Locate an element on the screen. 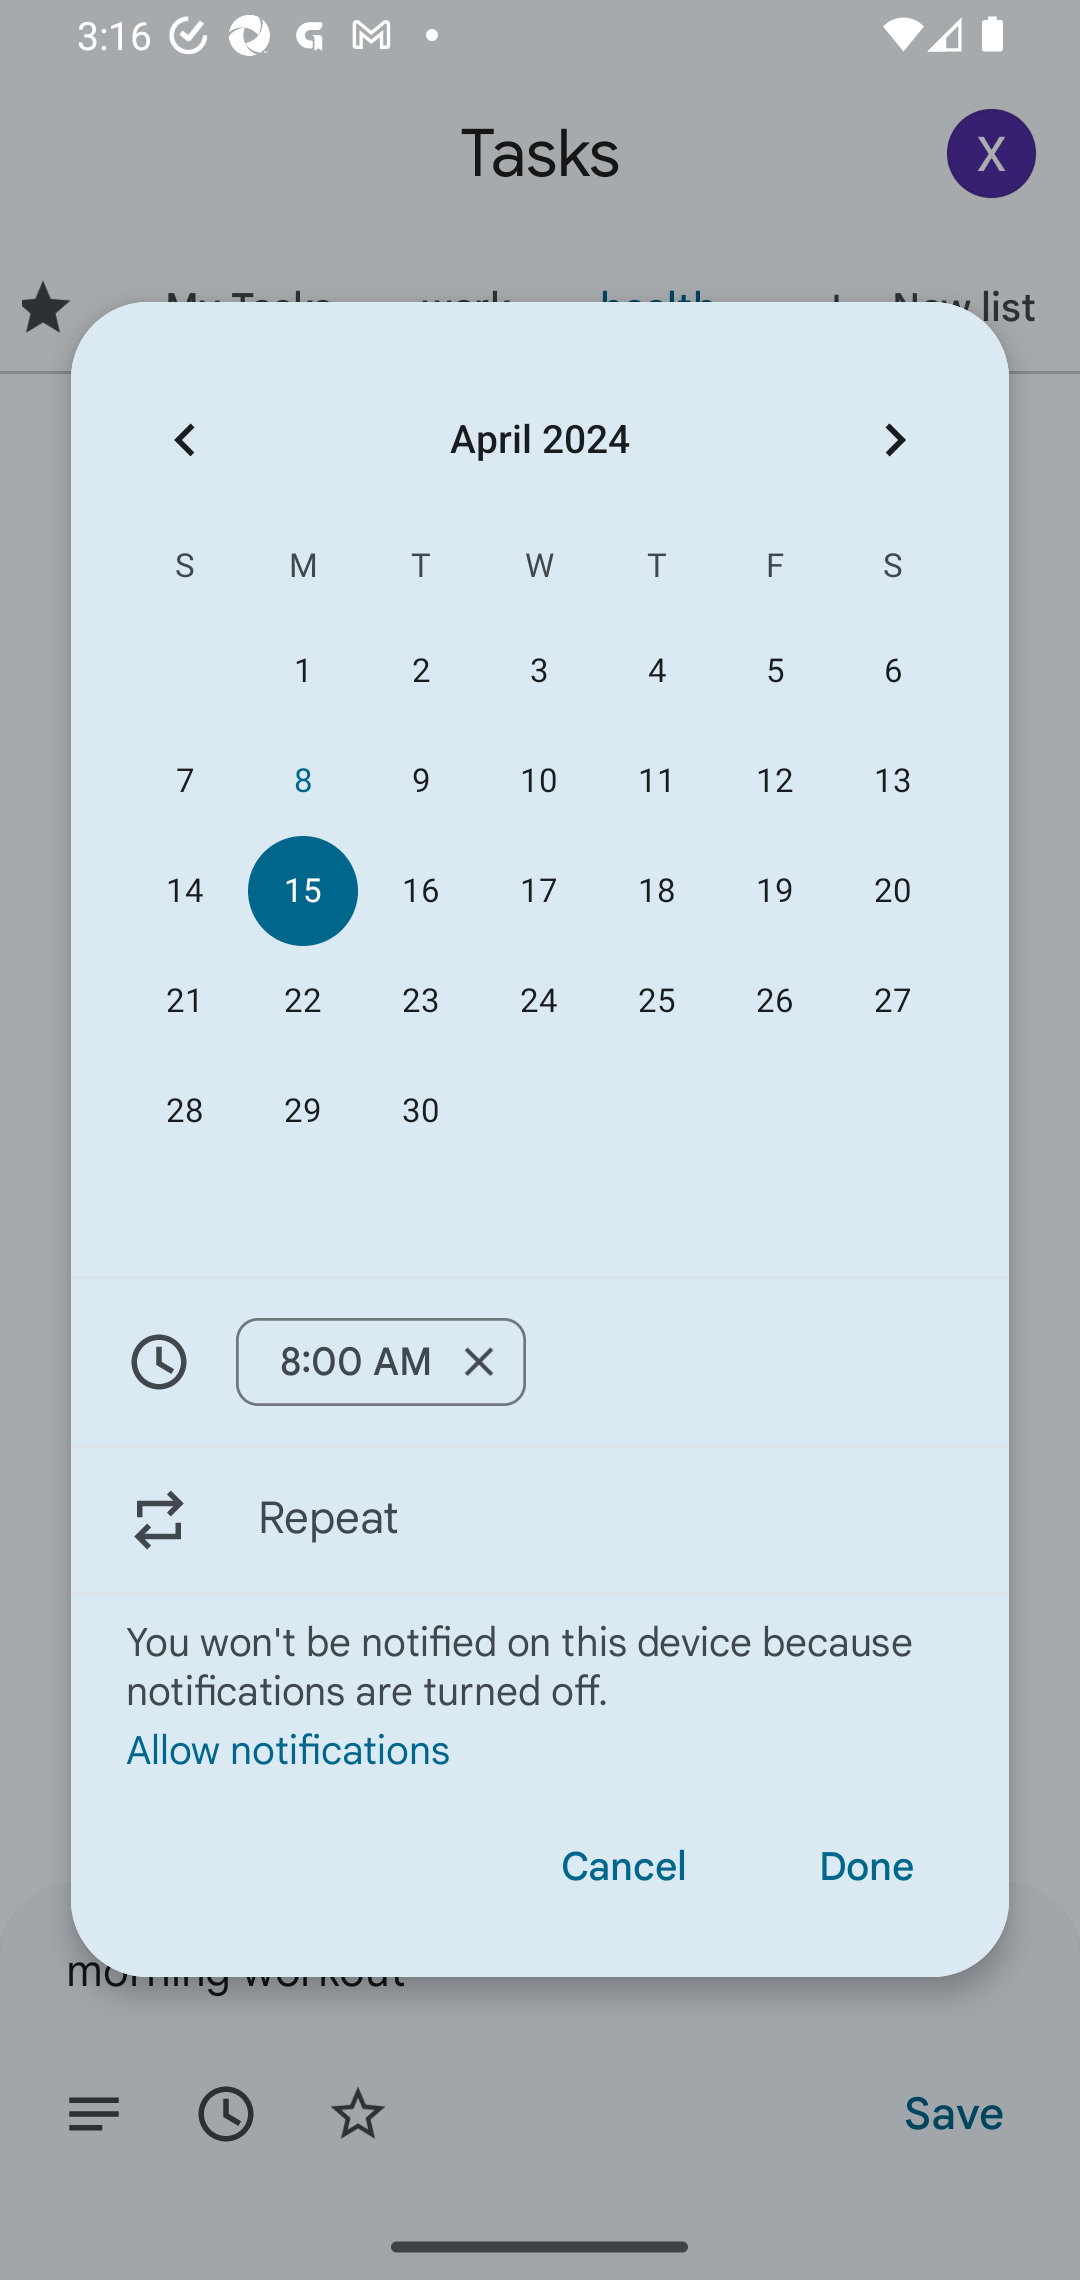 The image size is (1080, 2280). 28 28 April 2024 is located at coordinates (185, 1110).